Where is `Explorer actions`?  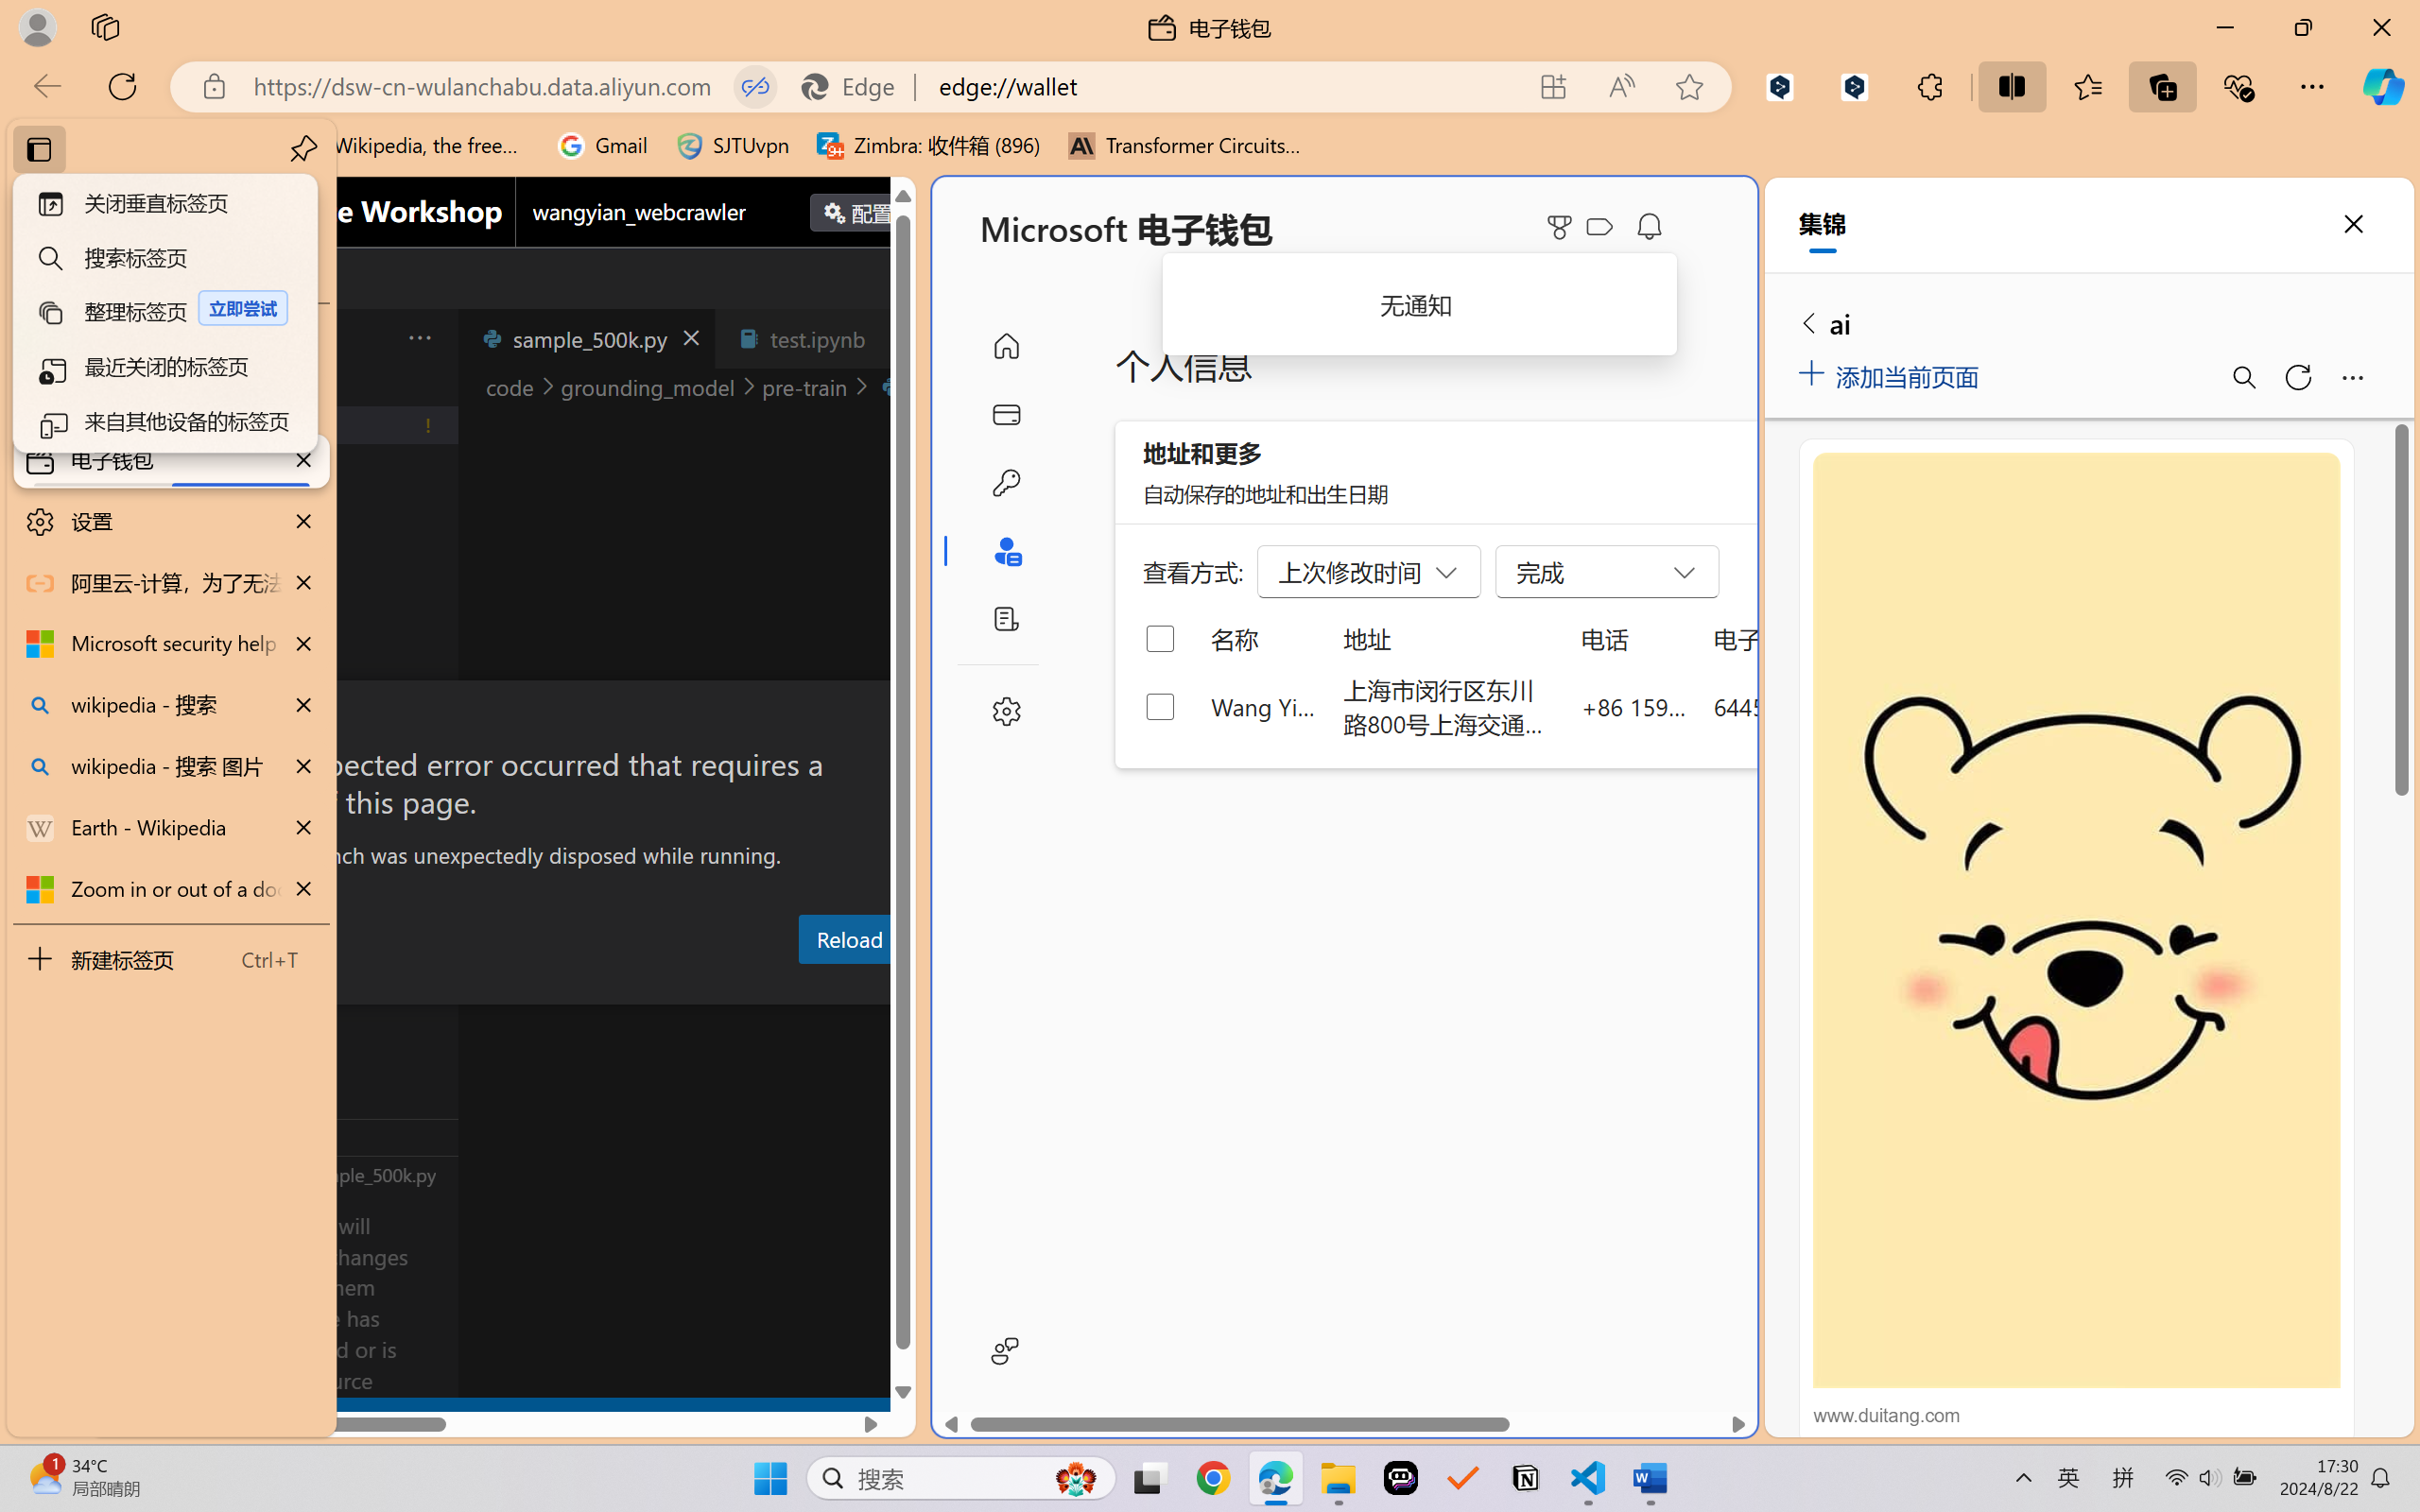 Explorer actions is located at coordinates (371, 338).